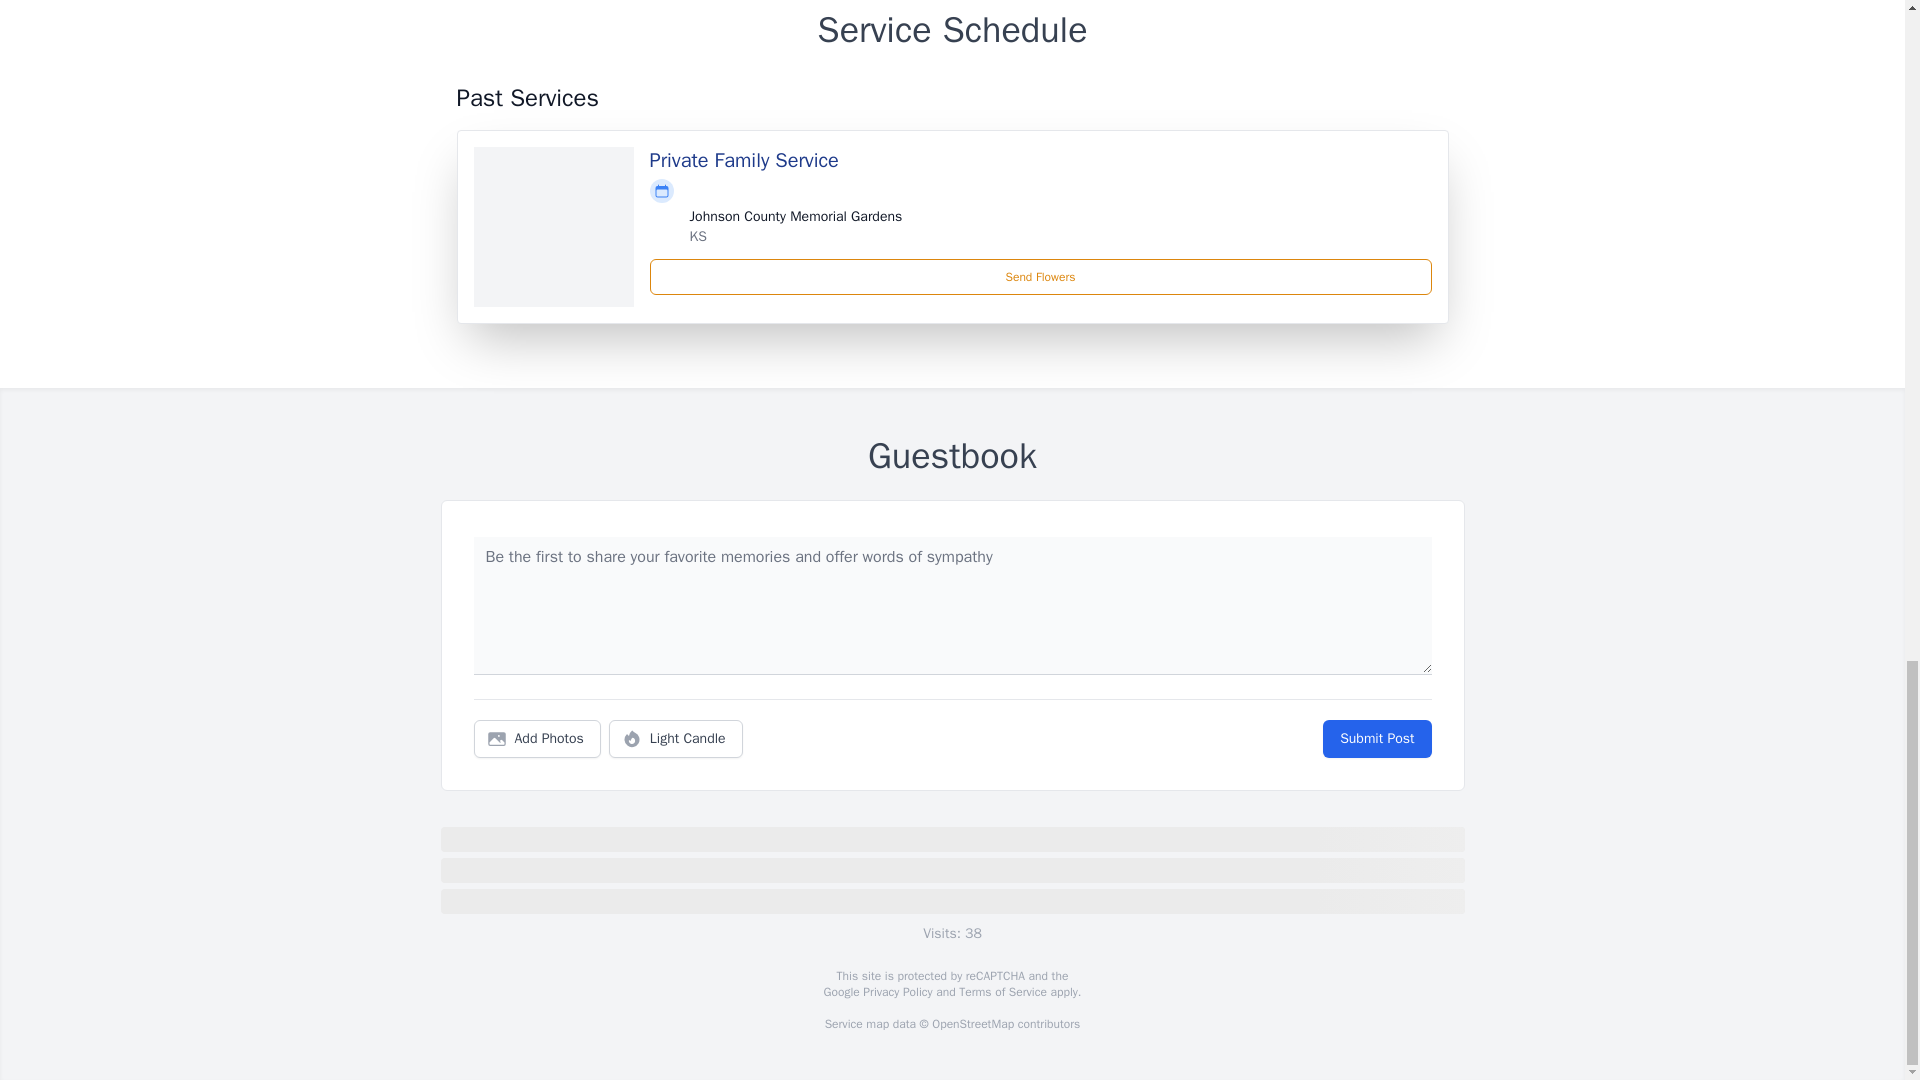 Image resolution: width=1920 pixels, height=1080 pixels. I want to click on Submit Post, so click(1376, 739).